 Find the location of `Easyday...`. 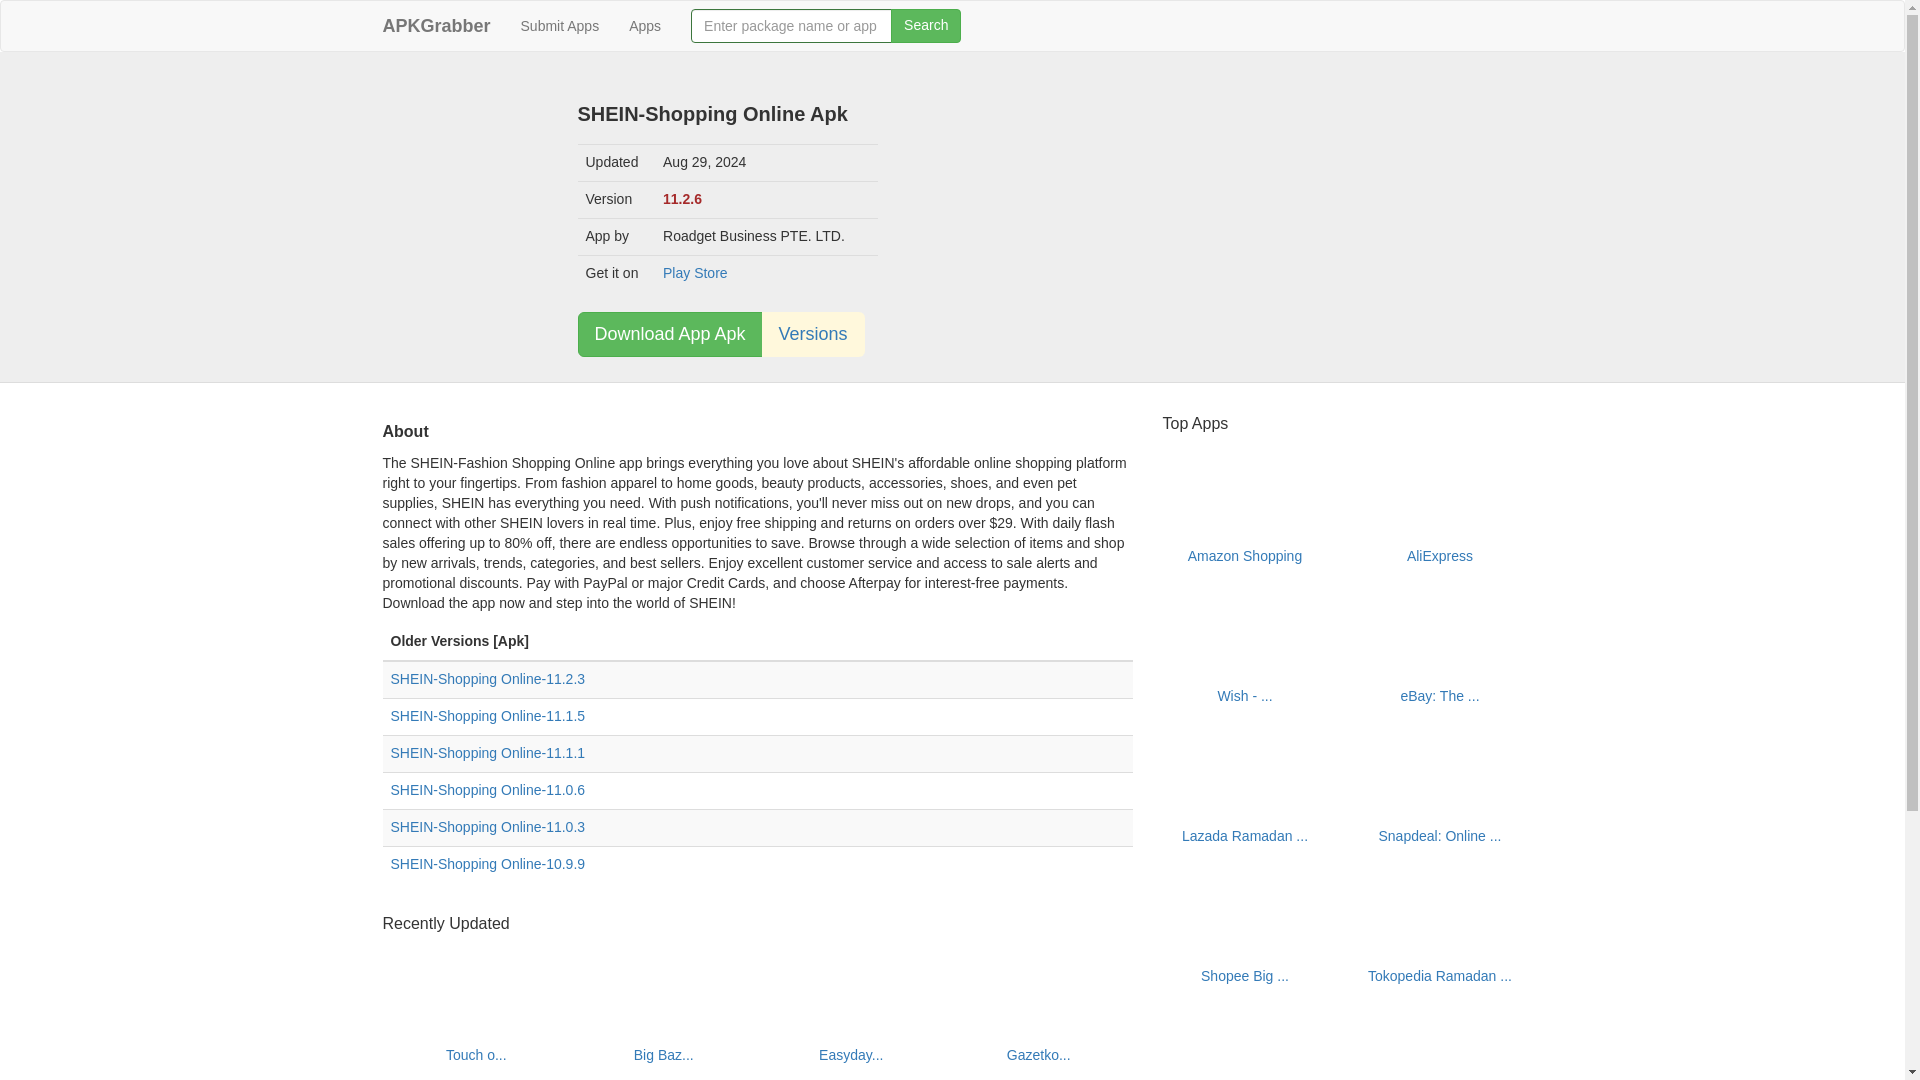

Easyday... is located at coordinates (851, 1054).